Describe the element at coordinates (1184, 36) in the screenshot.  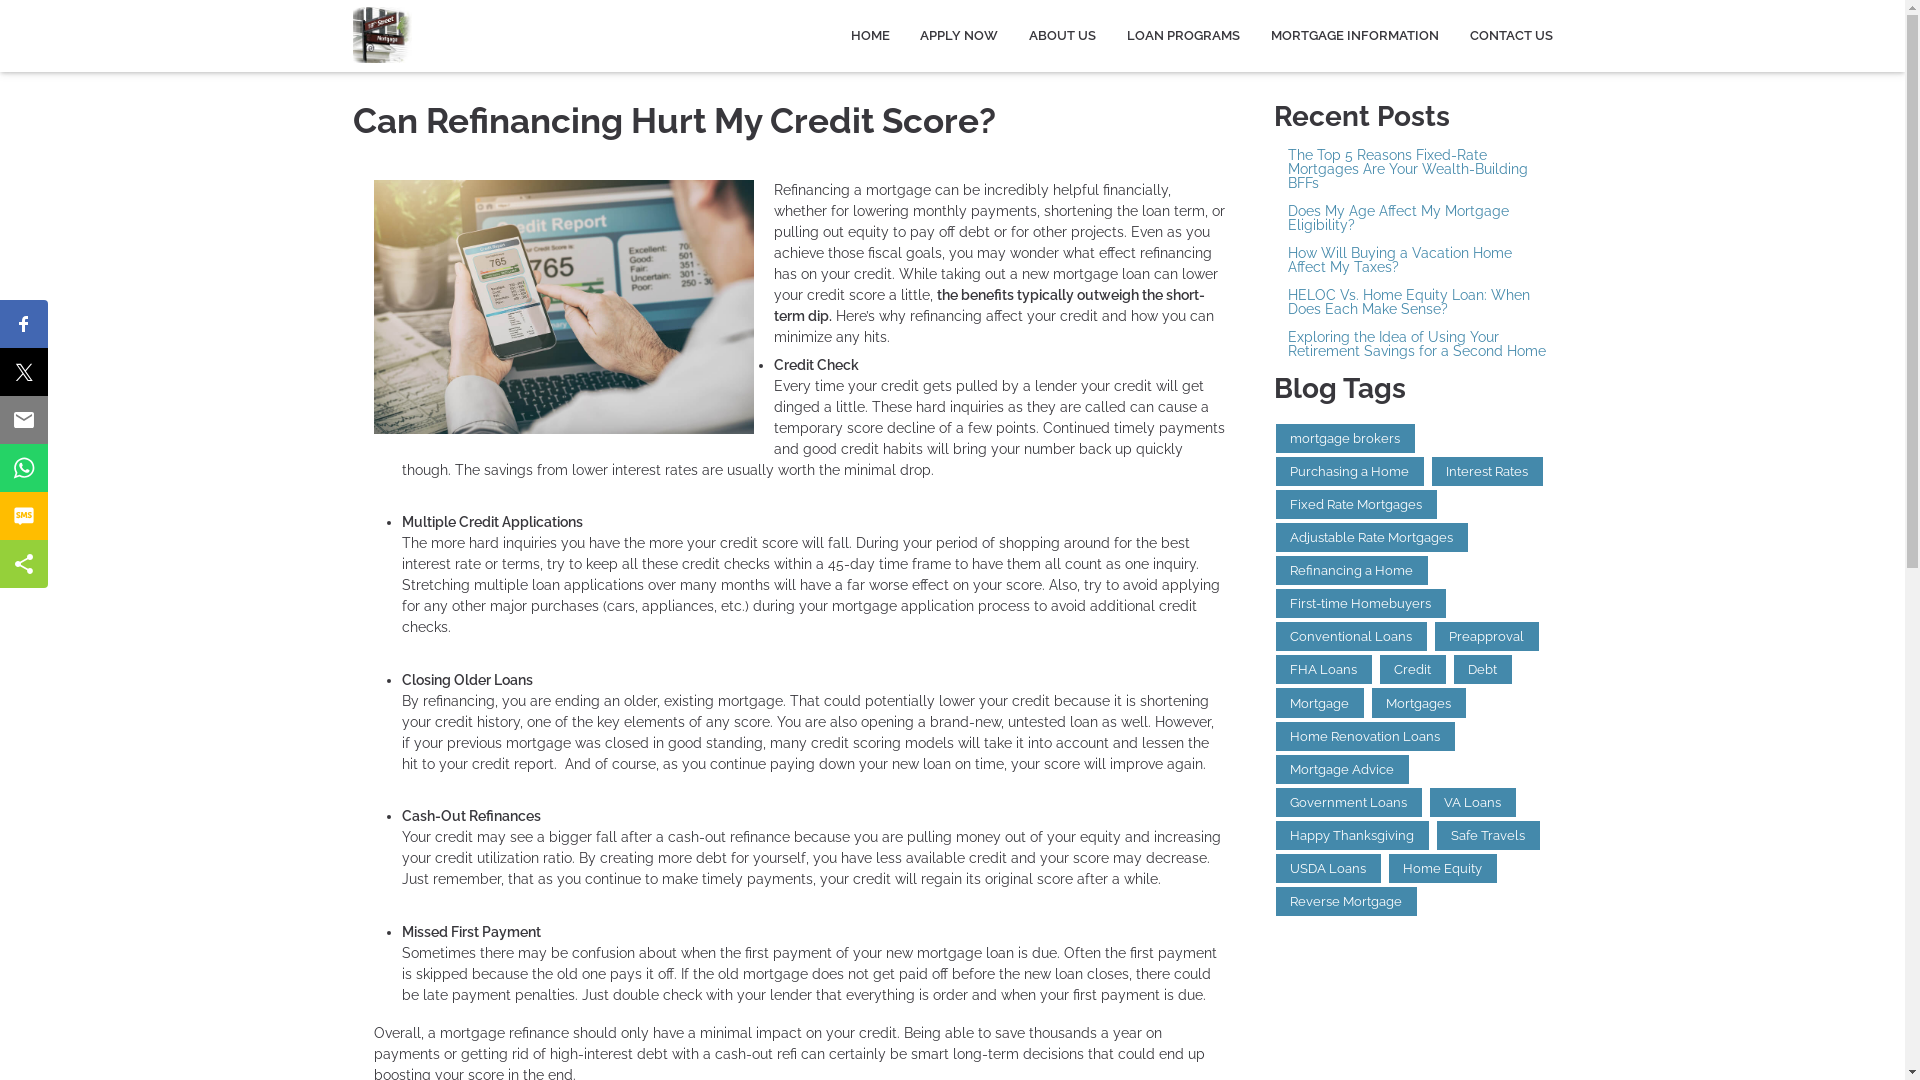
I see `LOAN PROGRAMS` at that location.